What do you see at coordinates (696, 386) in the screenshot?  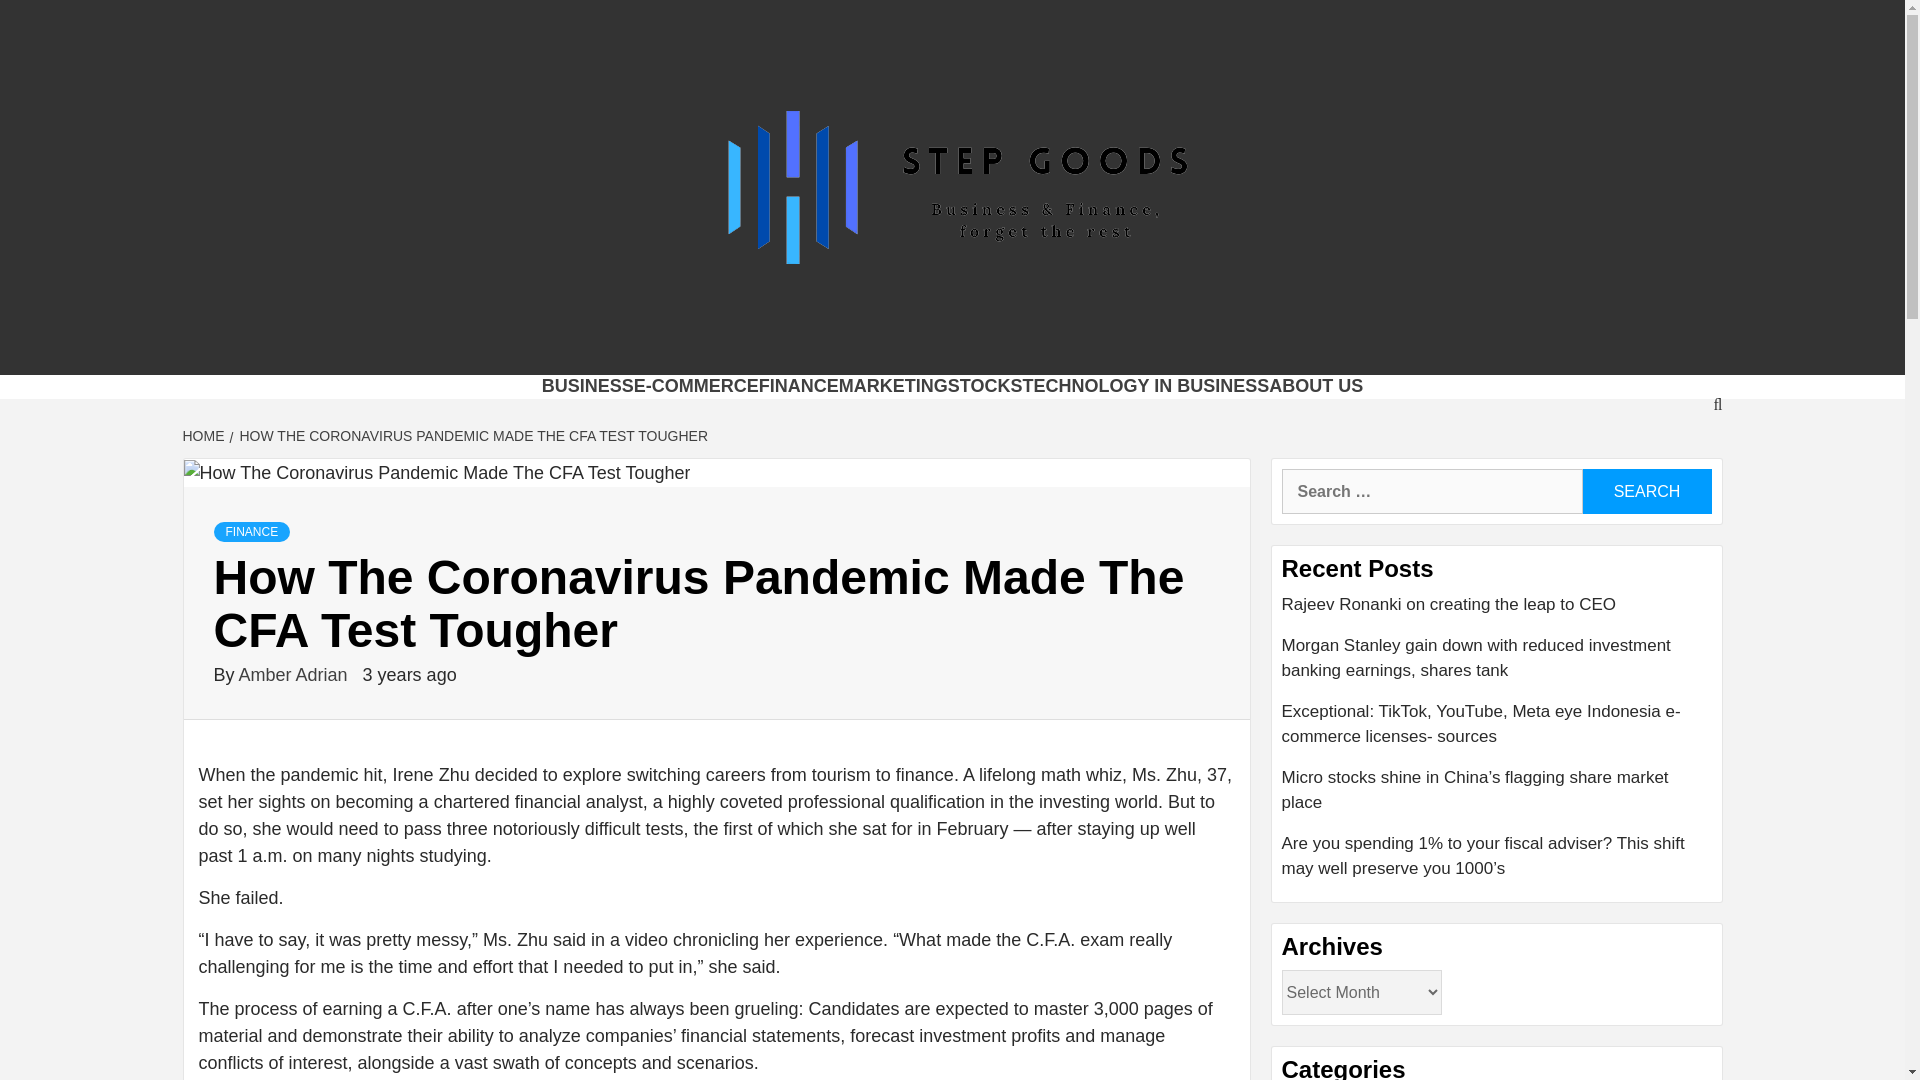 I see `E-COMMERCE` at bounding box center [696, 386].